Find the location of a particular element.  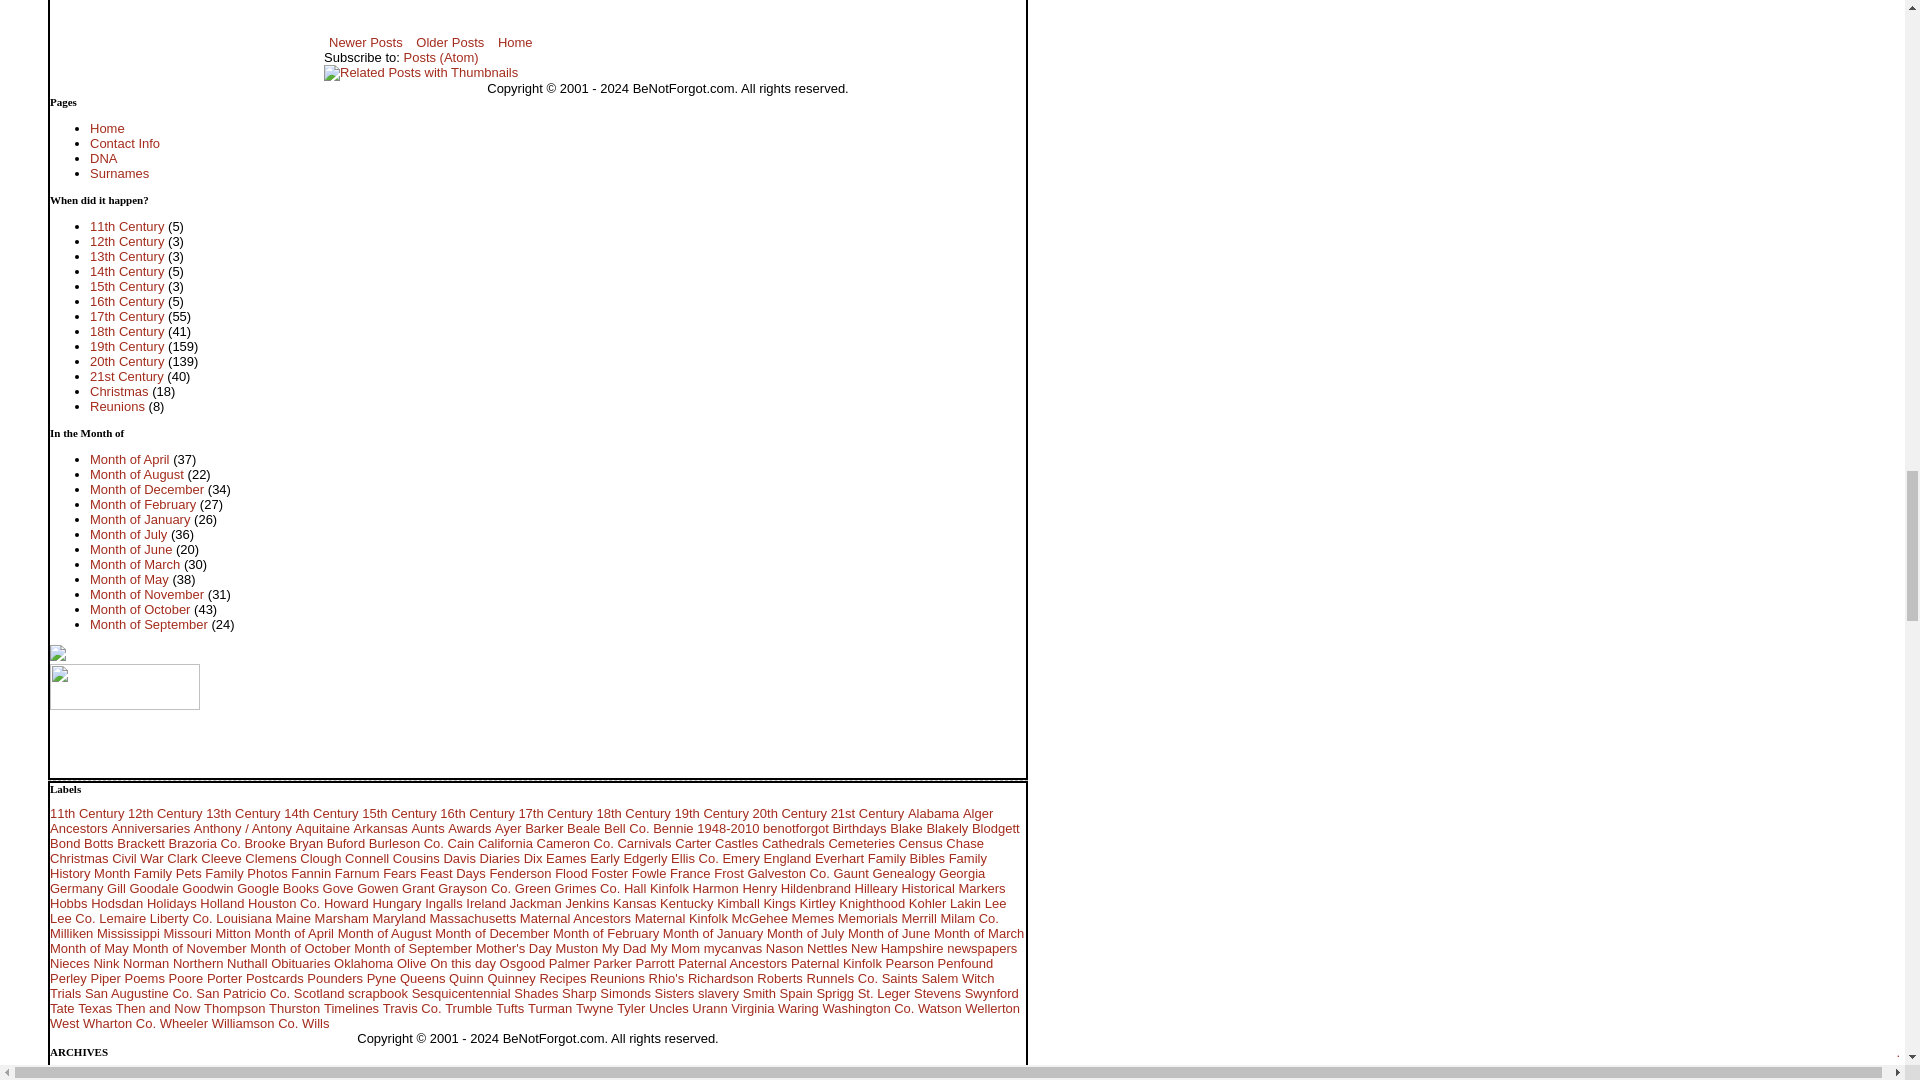

Home is located at coordinates (107, 127).